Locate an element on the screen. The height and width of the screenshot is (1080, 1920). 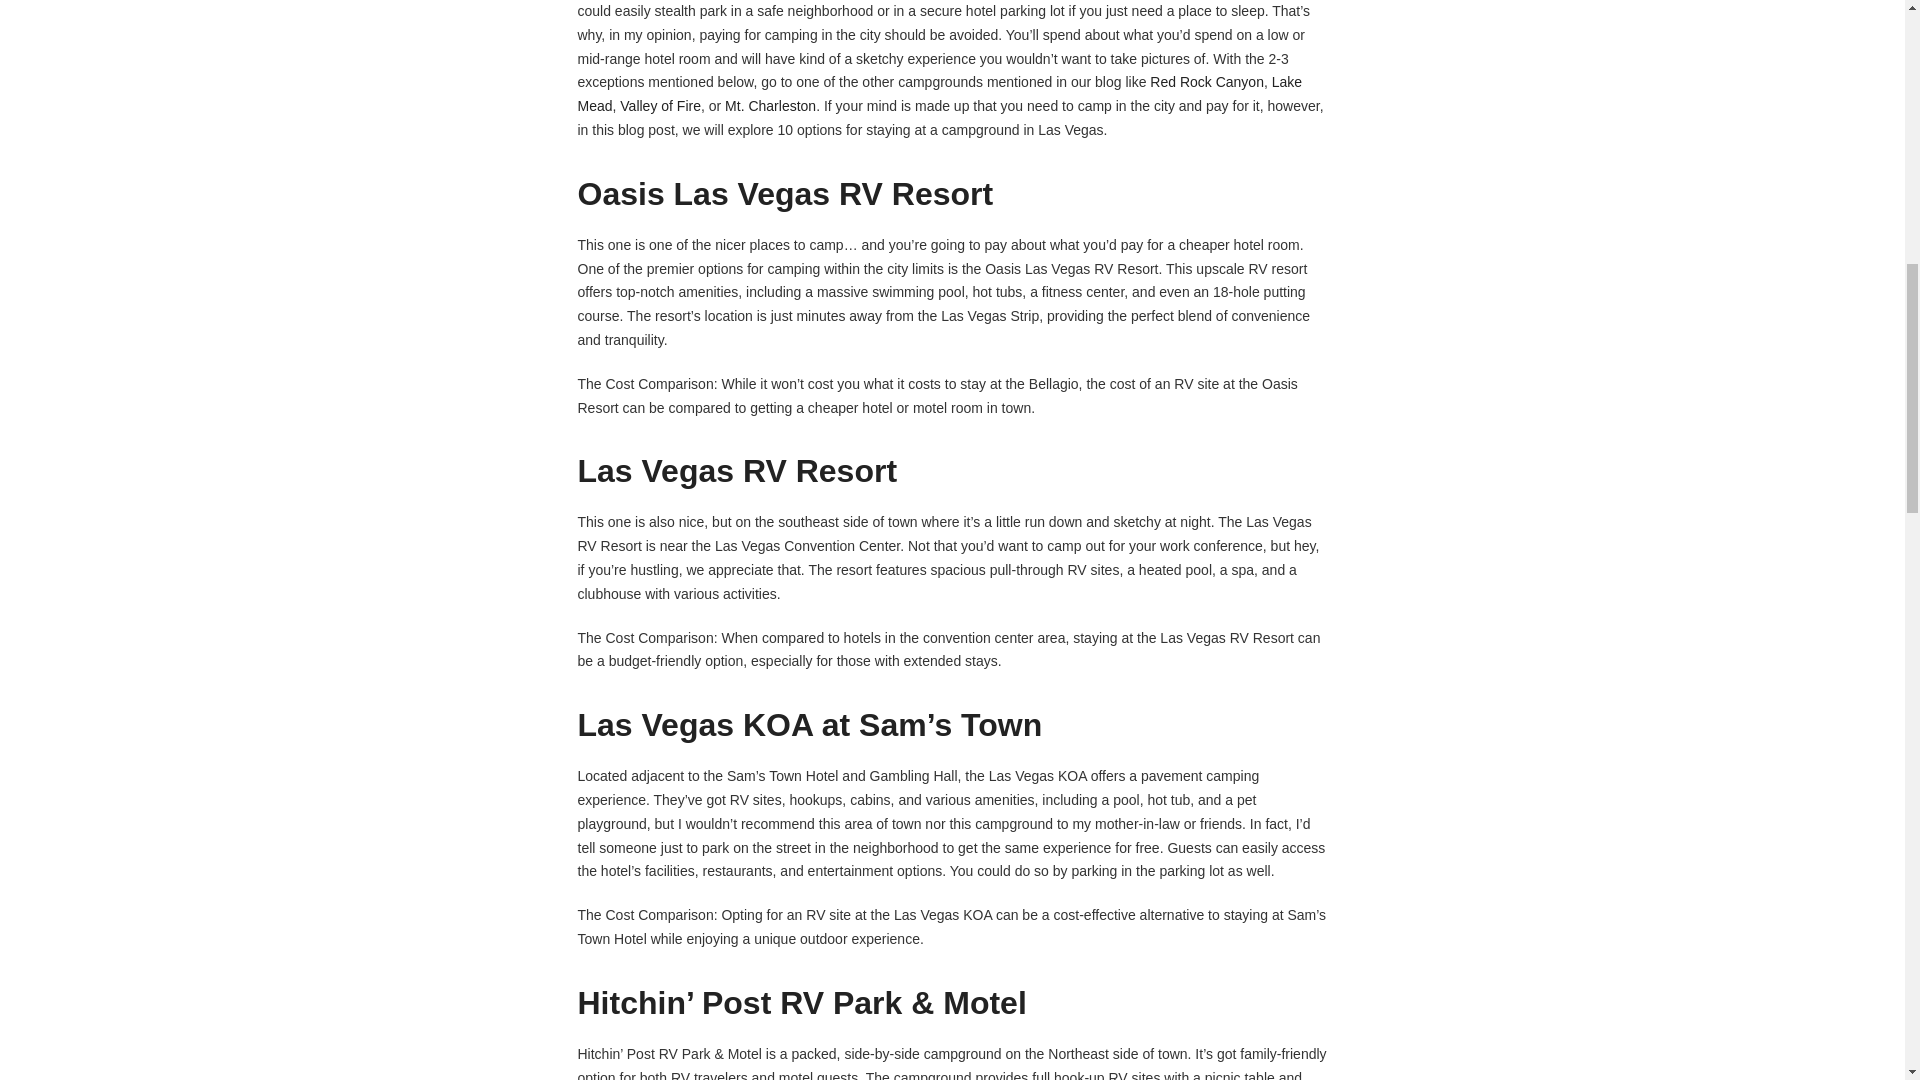
Red Rock is located at coordinates (1182, 82).